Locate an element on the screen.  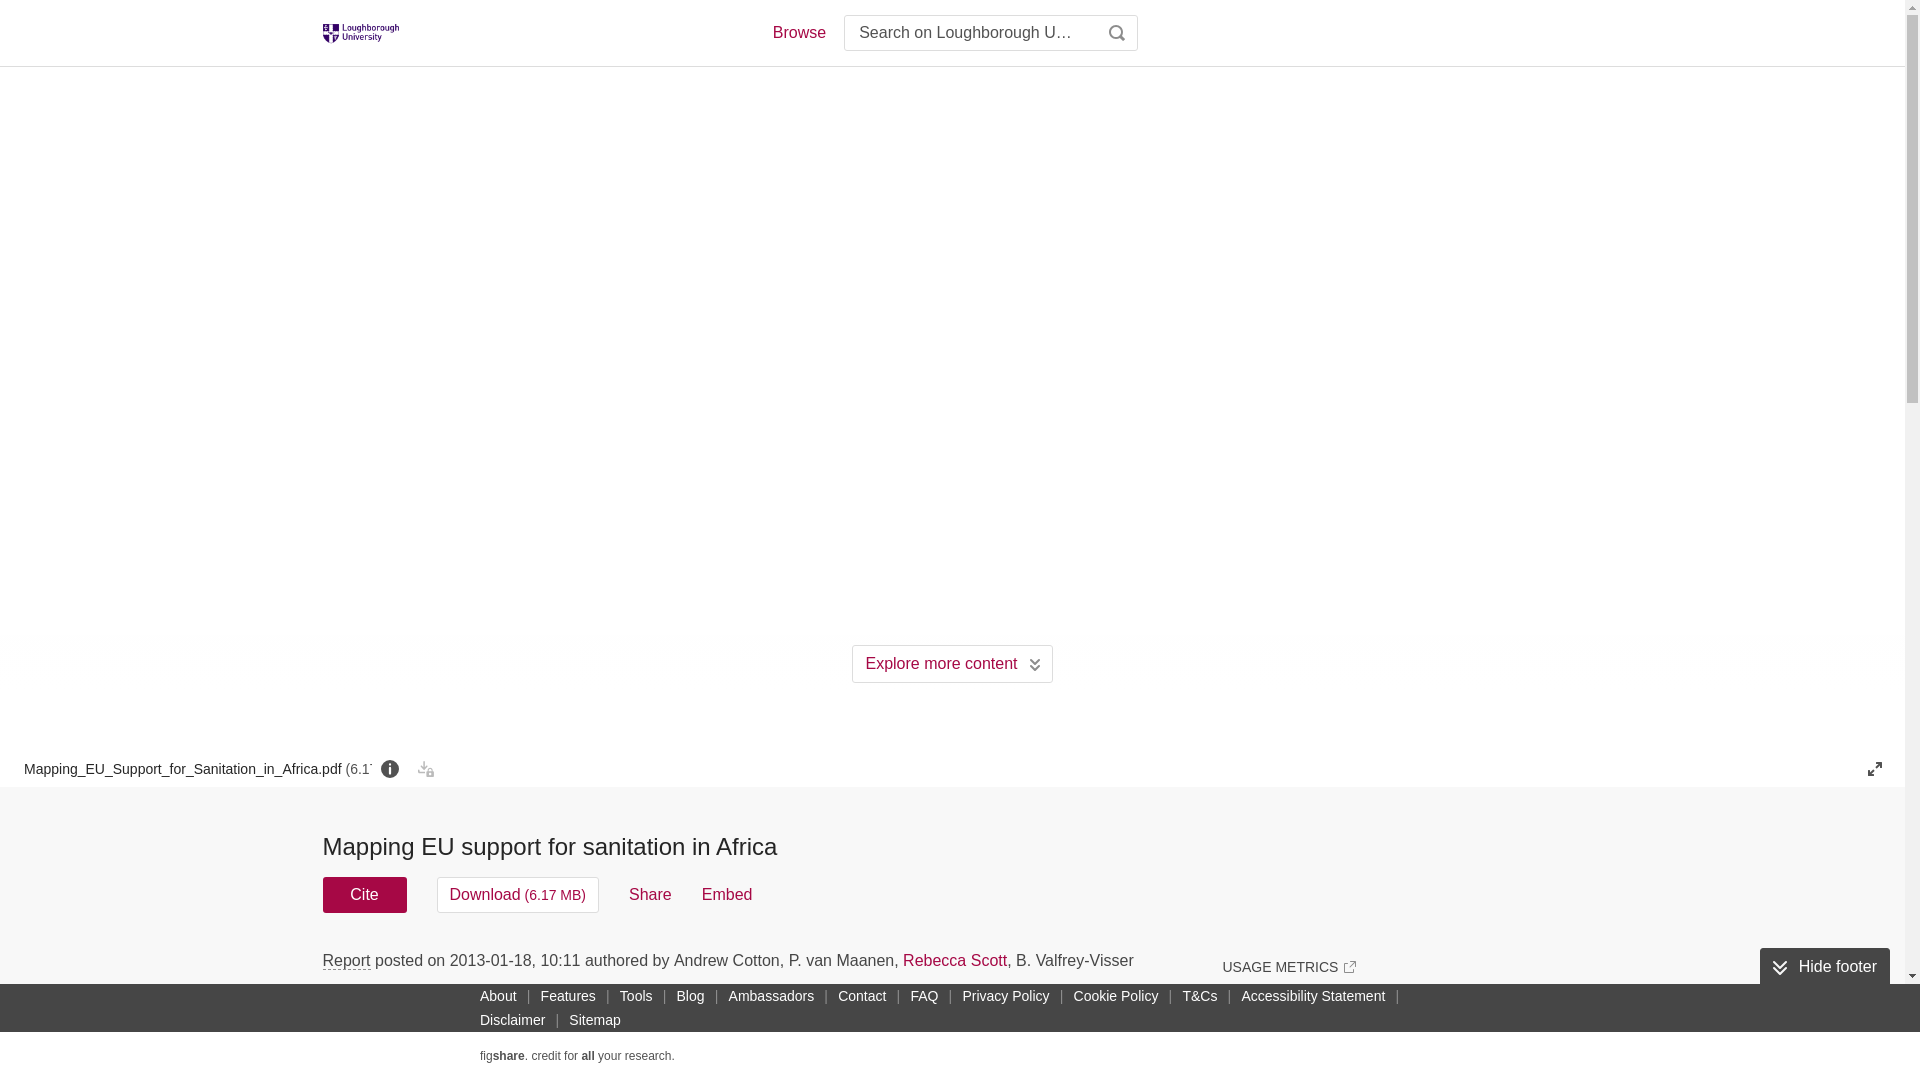
Explore more content is located at coordinates (952, 663).